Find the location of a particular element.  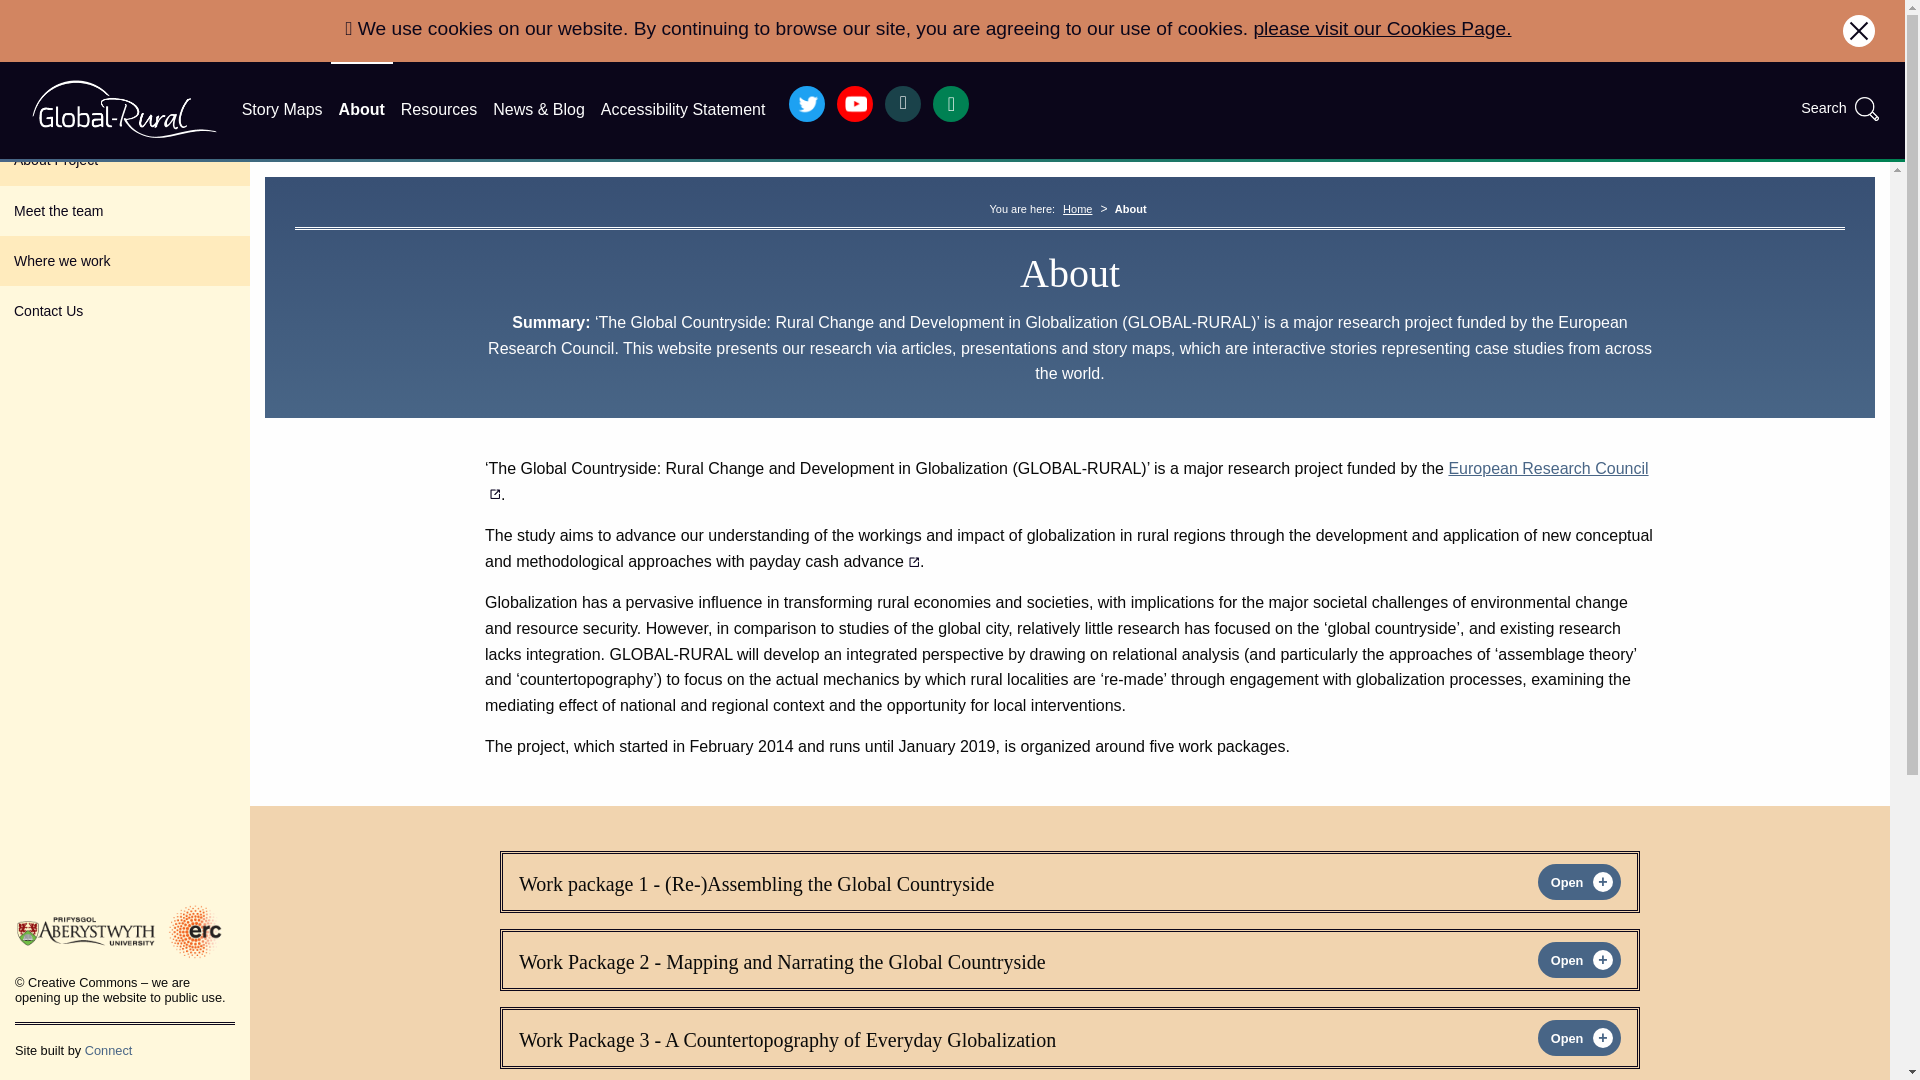

Twitter is located at coordinates (807, 104).